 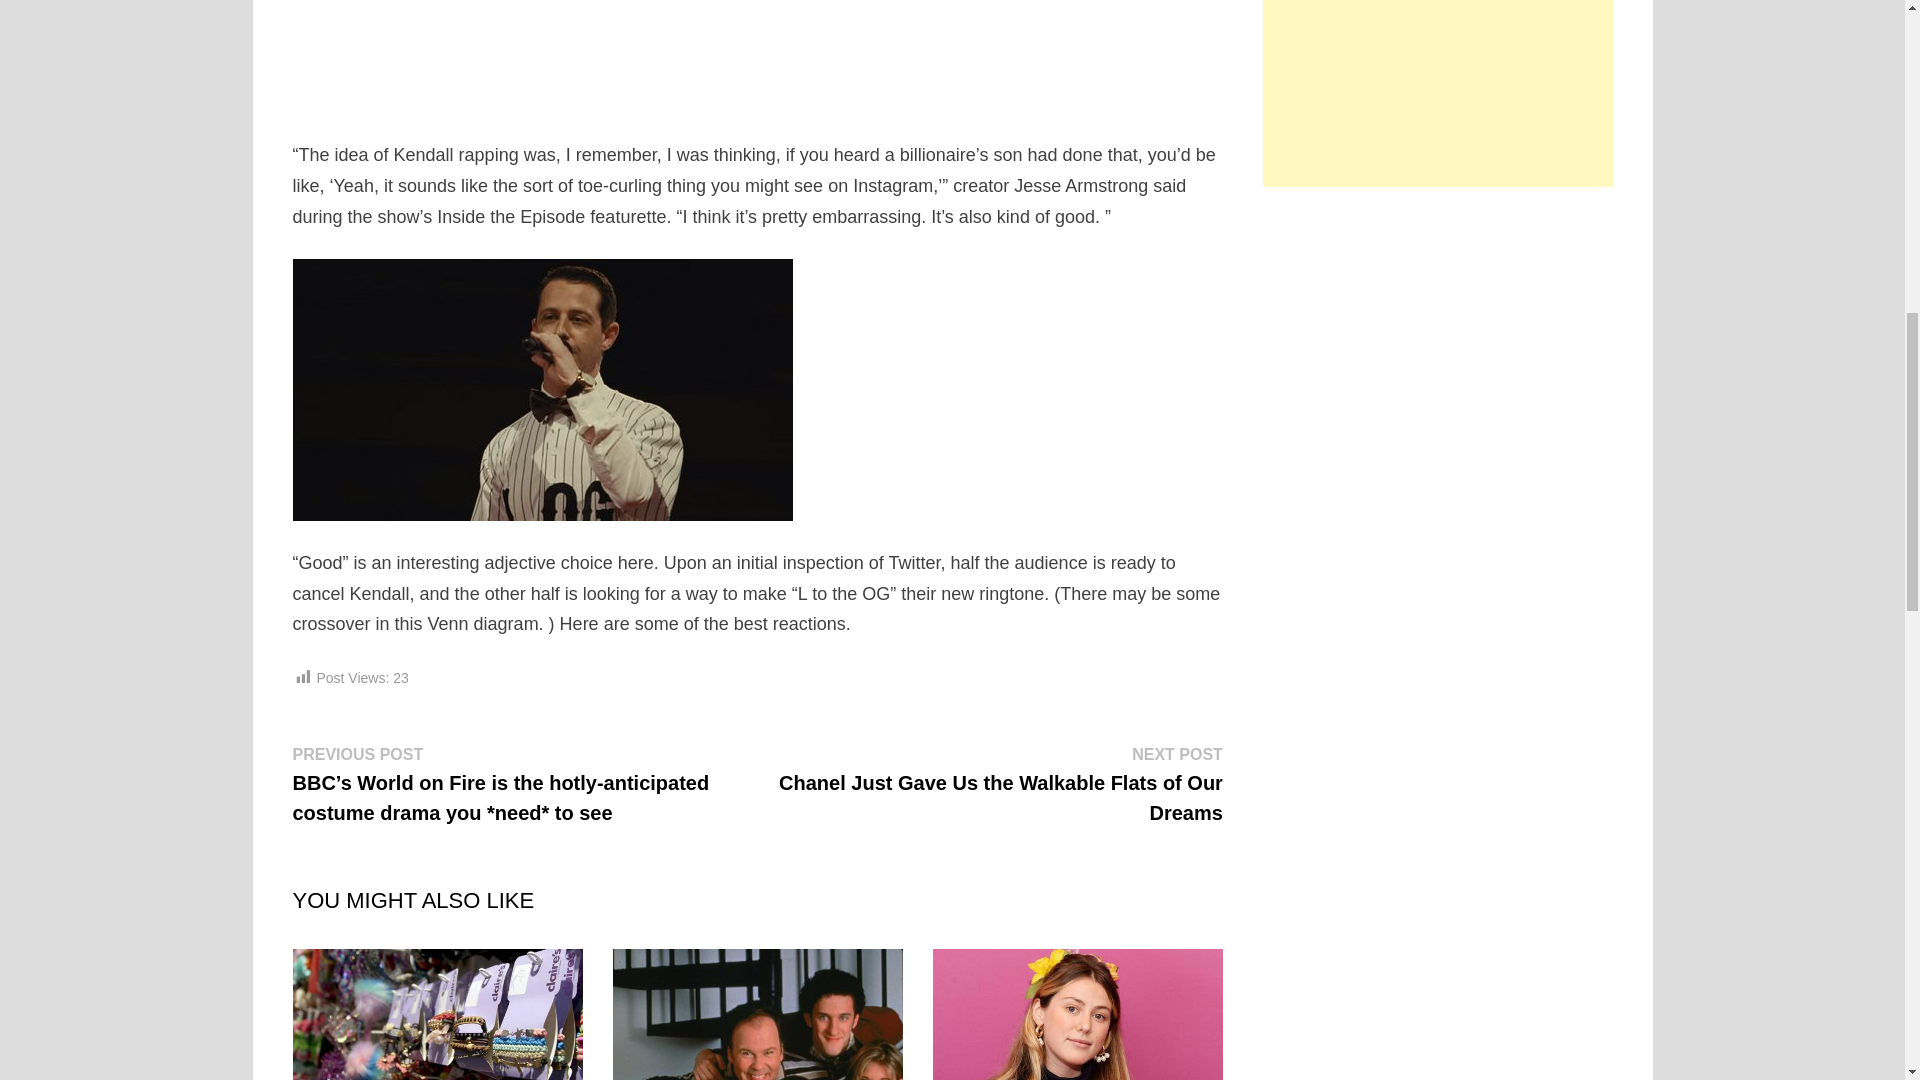 I want to click on Advertisement, so click(x=758, y=52).